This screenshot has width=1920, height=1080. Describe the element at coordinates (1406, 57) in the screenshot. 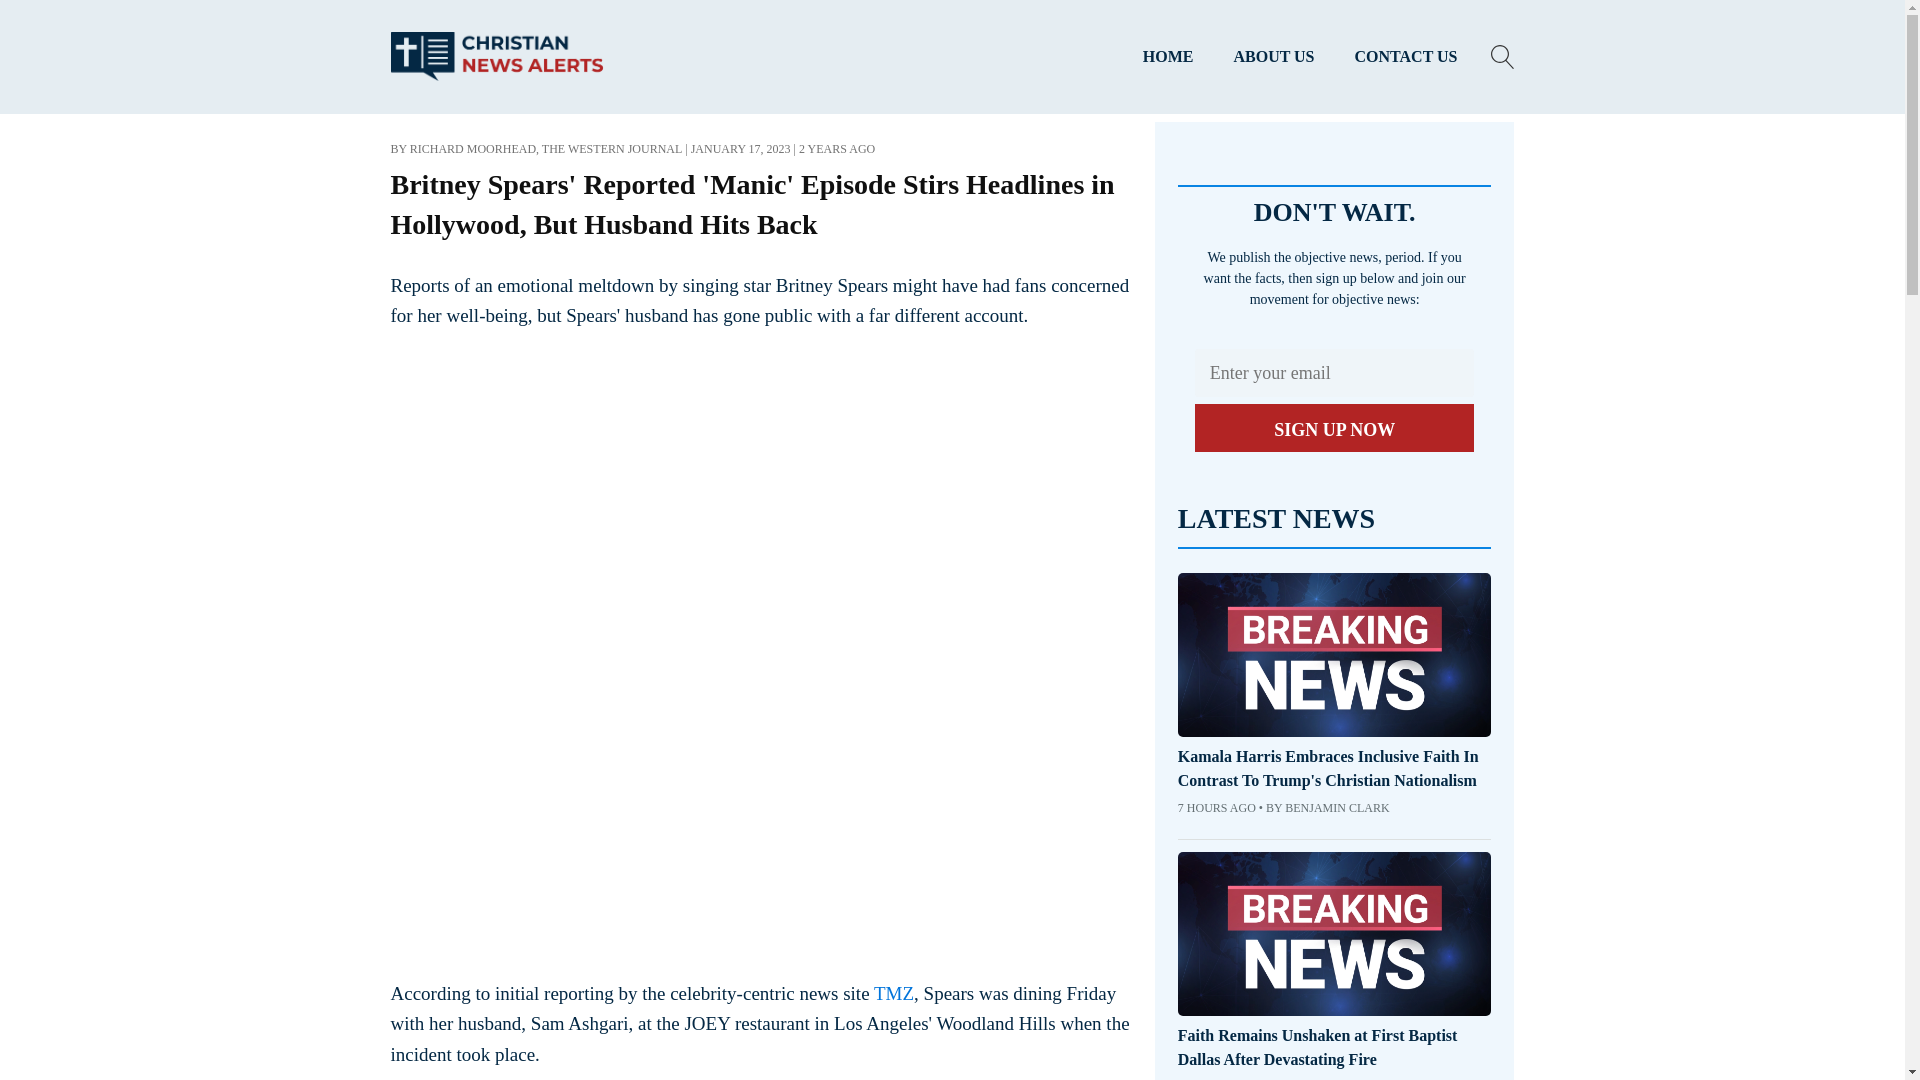

I see `CONTACT US` at that location.